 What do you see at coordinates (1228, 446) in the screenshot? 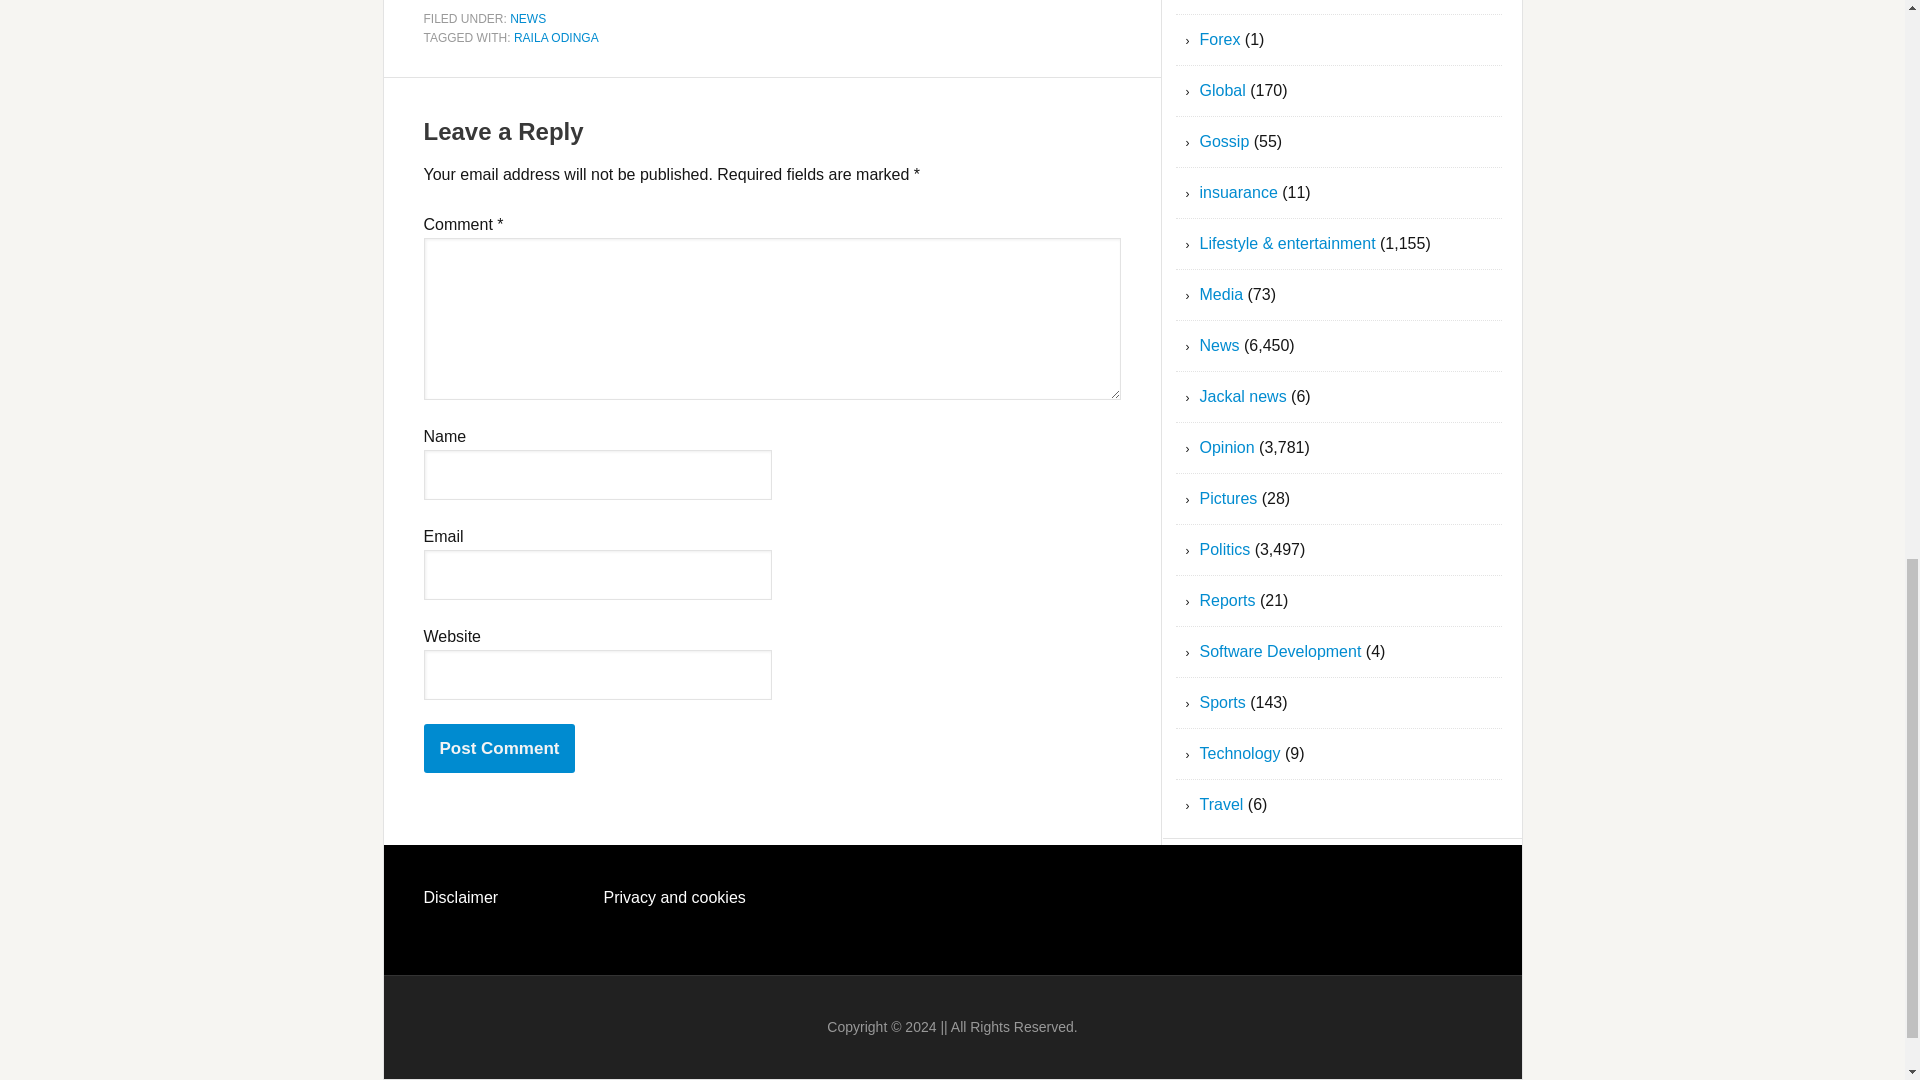
I see `Opinion` at bounding box center [1228, 446].